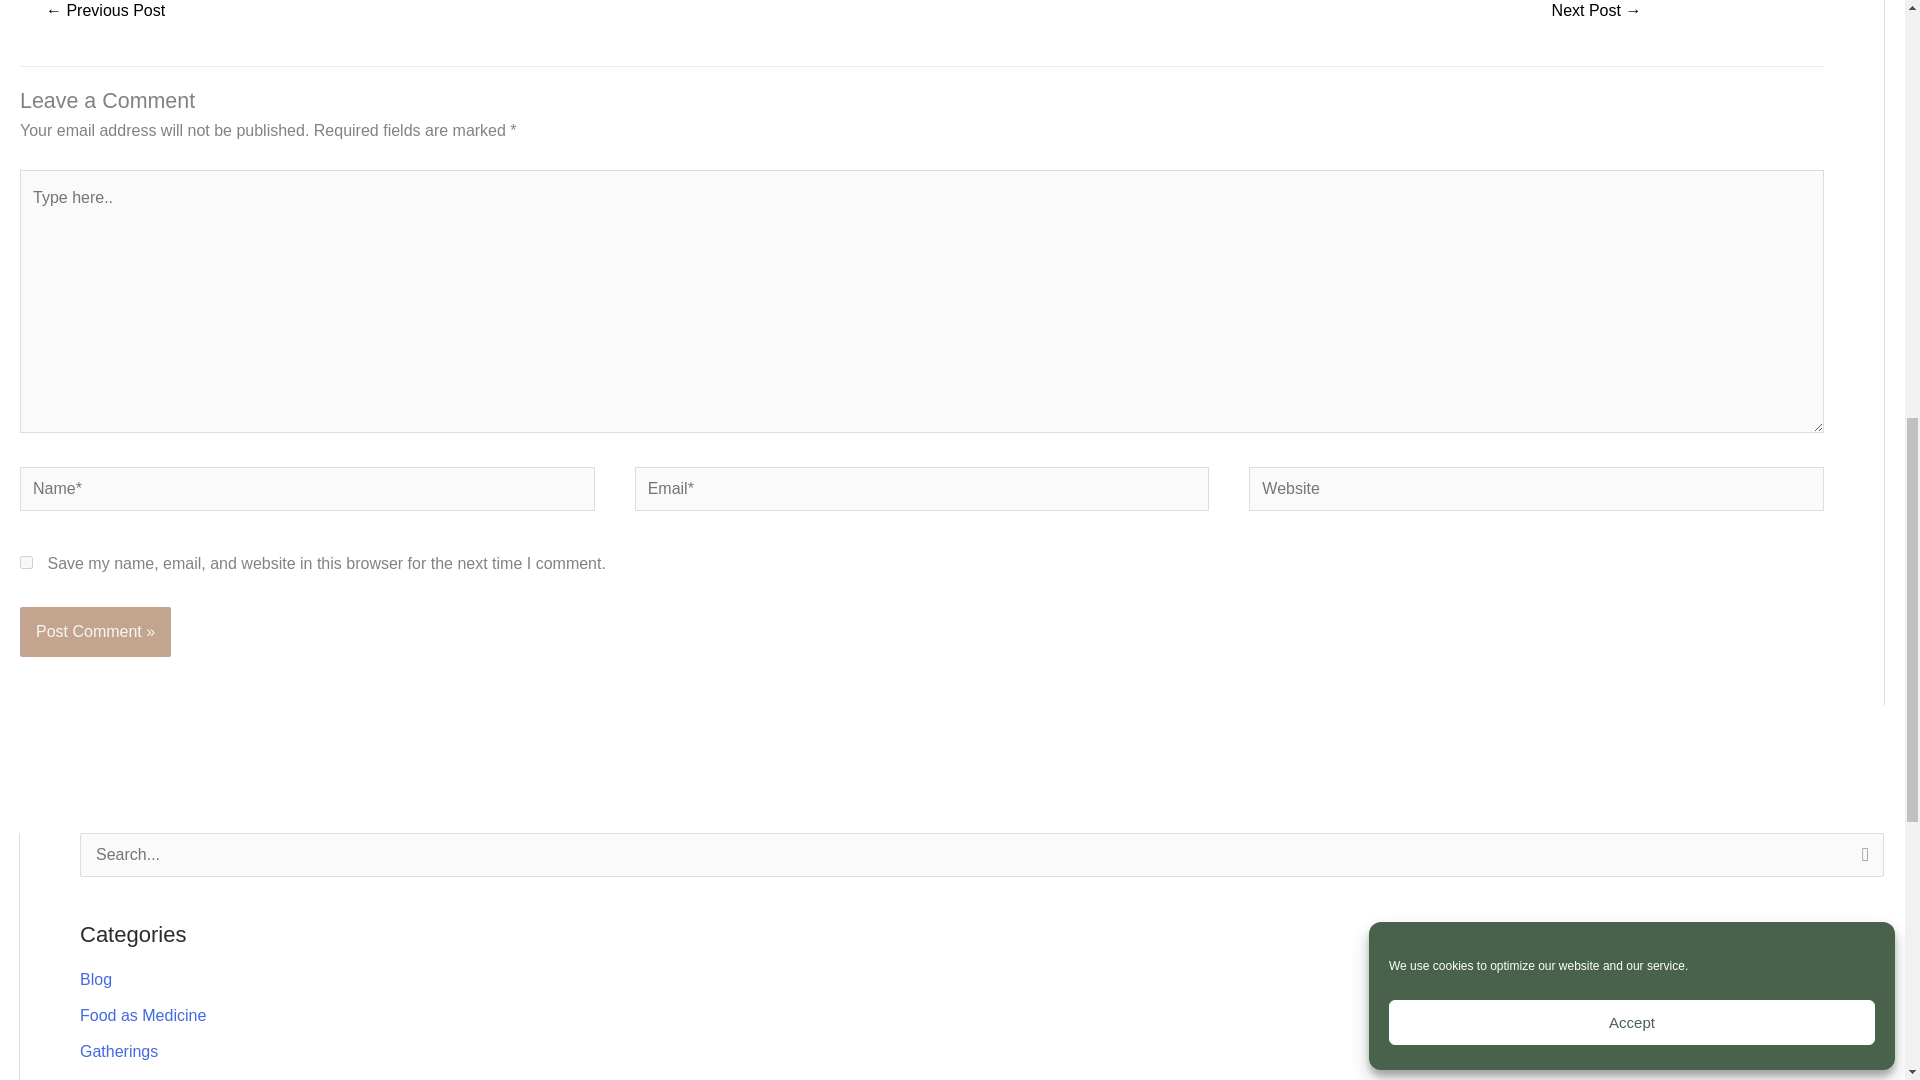 This screenshot has height=1080, width=1920. What do you see at coordinates (104, 16) in the screenshot?
I see `One Woman's Inspiration...` at bounding box center [104, 16].